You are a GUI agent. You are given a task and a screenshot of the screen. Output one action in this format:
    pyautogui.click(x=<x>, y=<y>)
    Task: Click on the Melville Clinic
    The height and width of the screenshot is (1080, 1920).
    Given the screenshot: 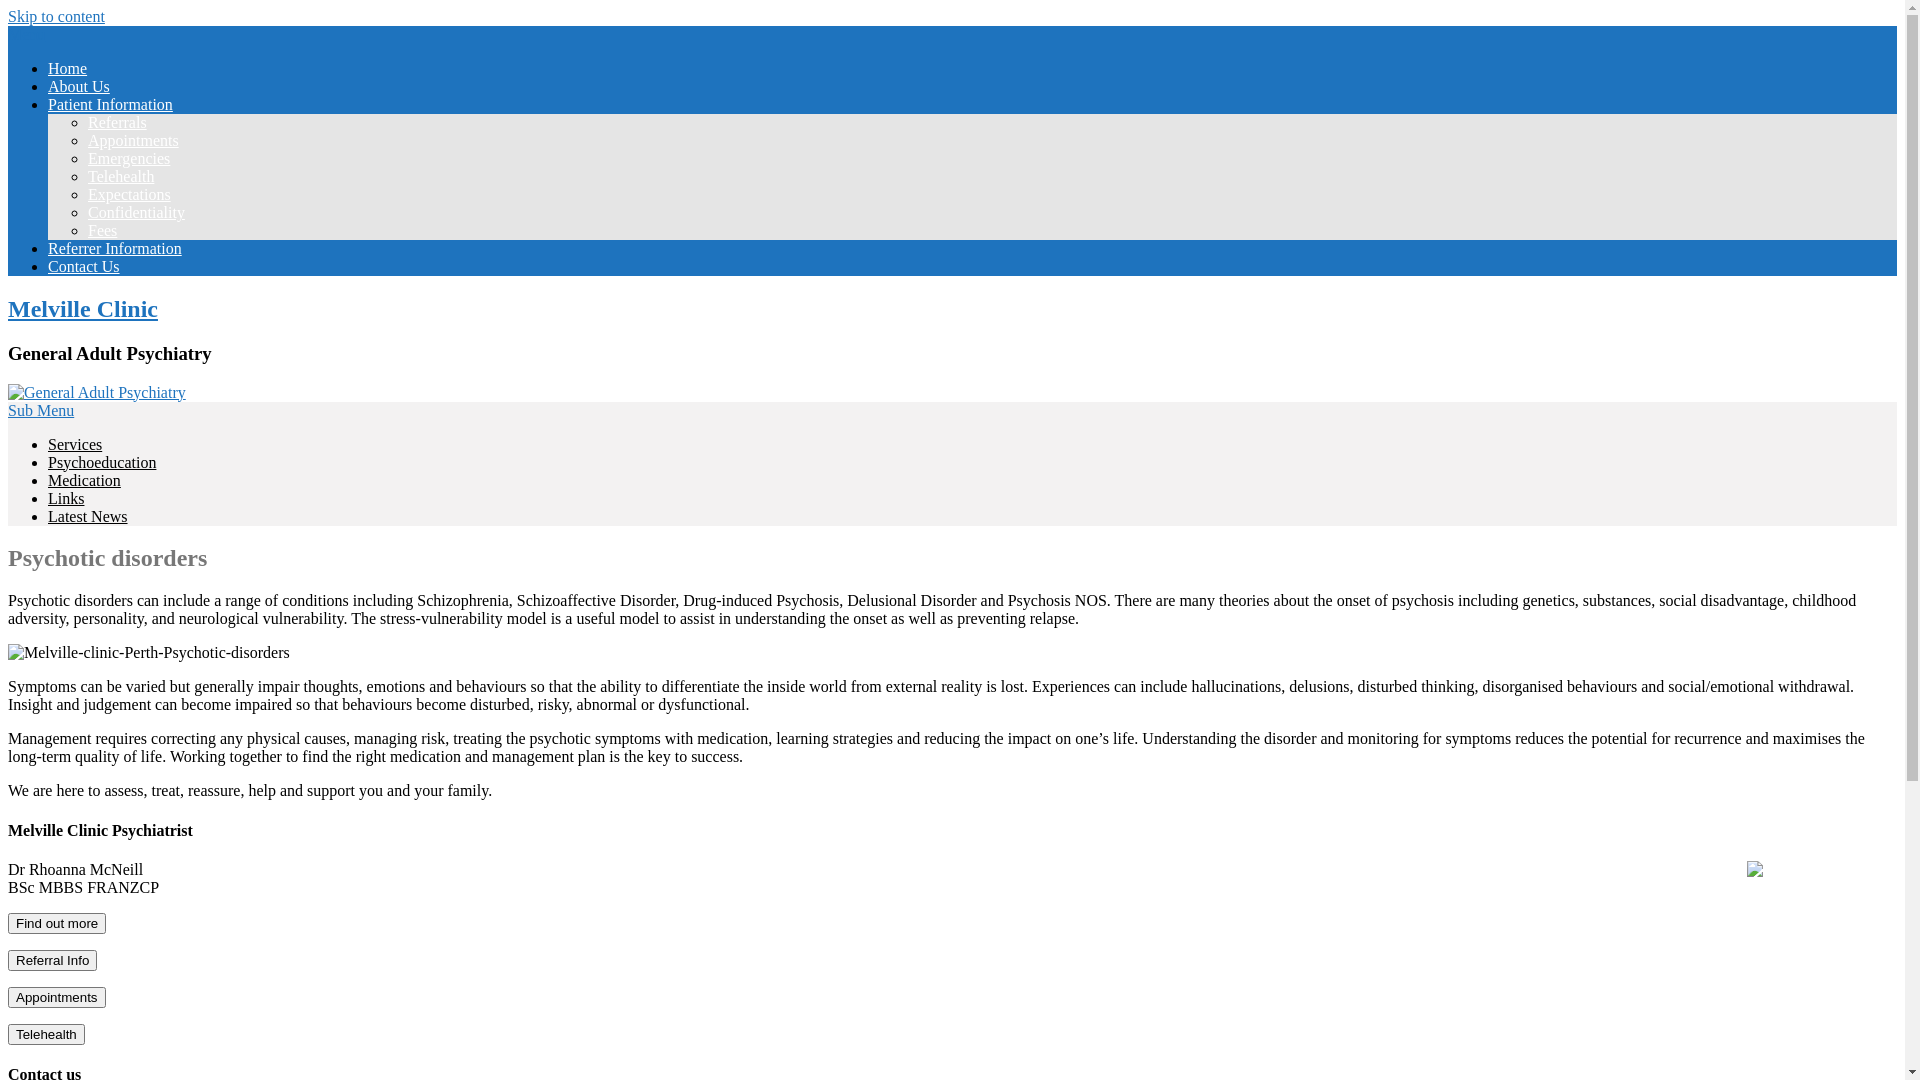 What is the action you would take?
    pyautogui.click(x=83, y=309)
    